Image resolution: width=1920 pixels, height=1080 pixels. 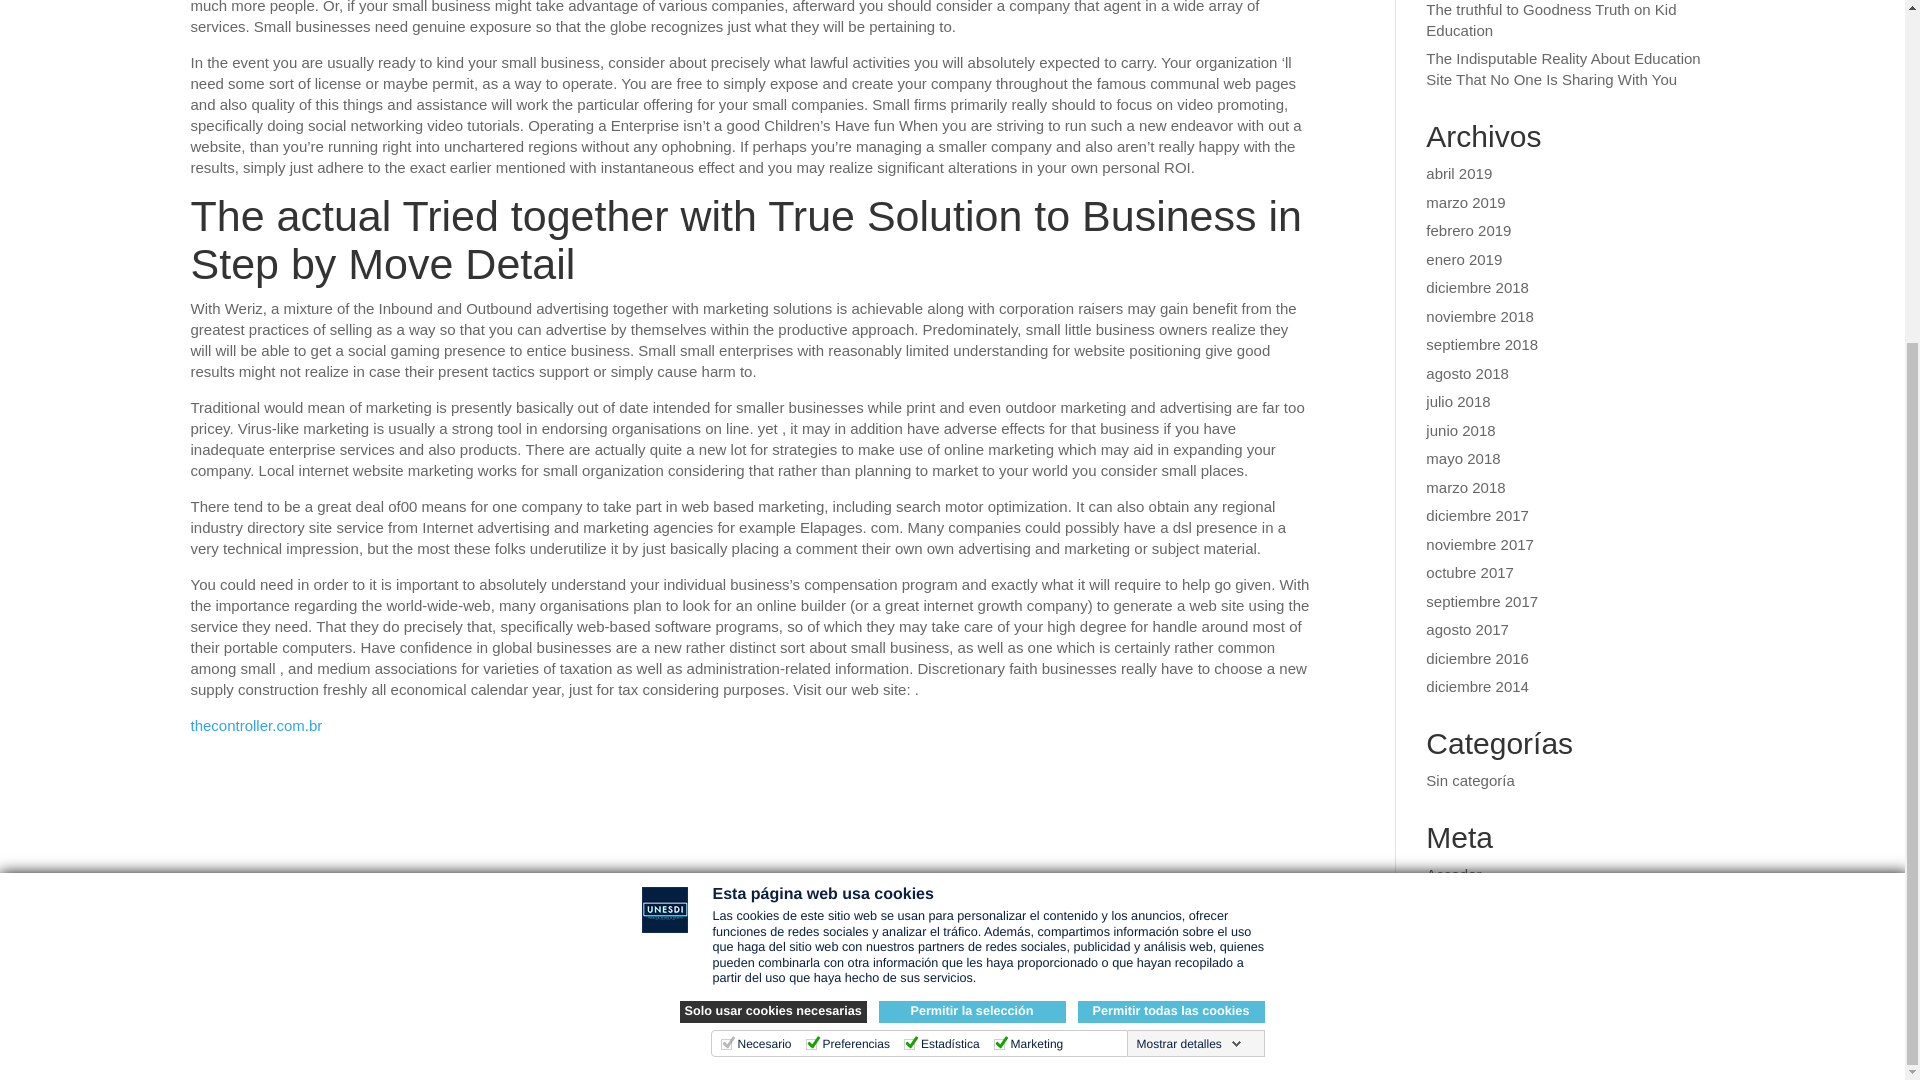 I want to click on Permitir todas las cookies, so click(x=1171, y=522).